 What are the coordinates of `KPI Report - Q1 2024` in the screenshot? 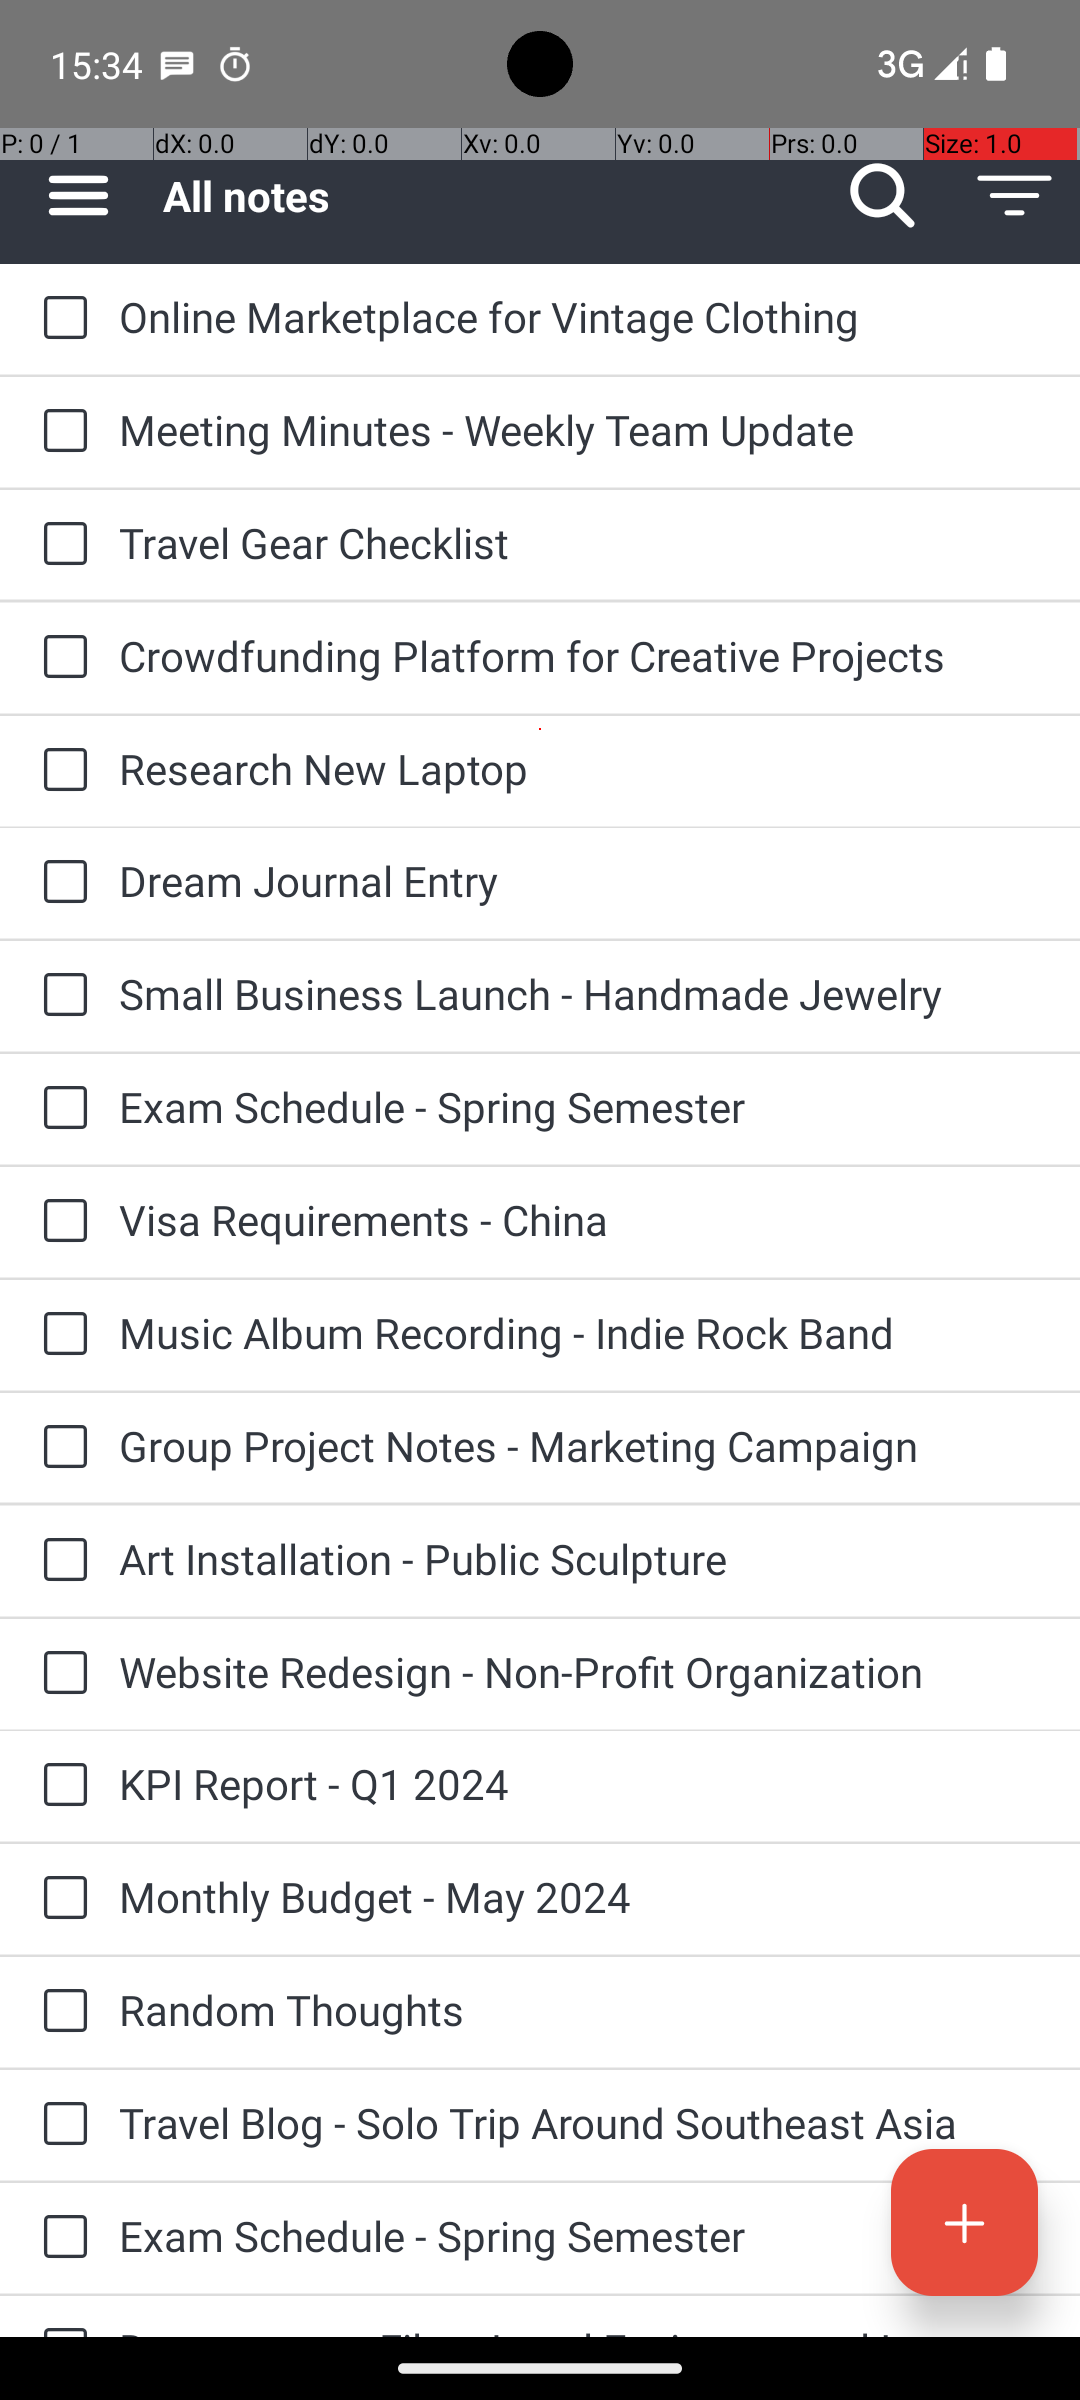 It's located at (580, 1784).